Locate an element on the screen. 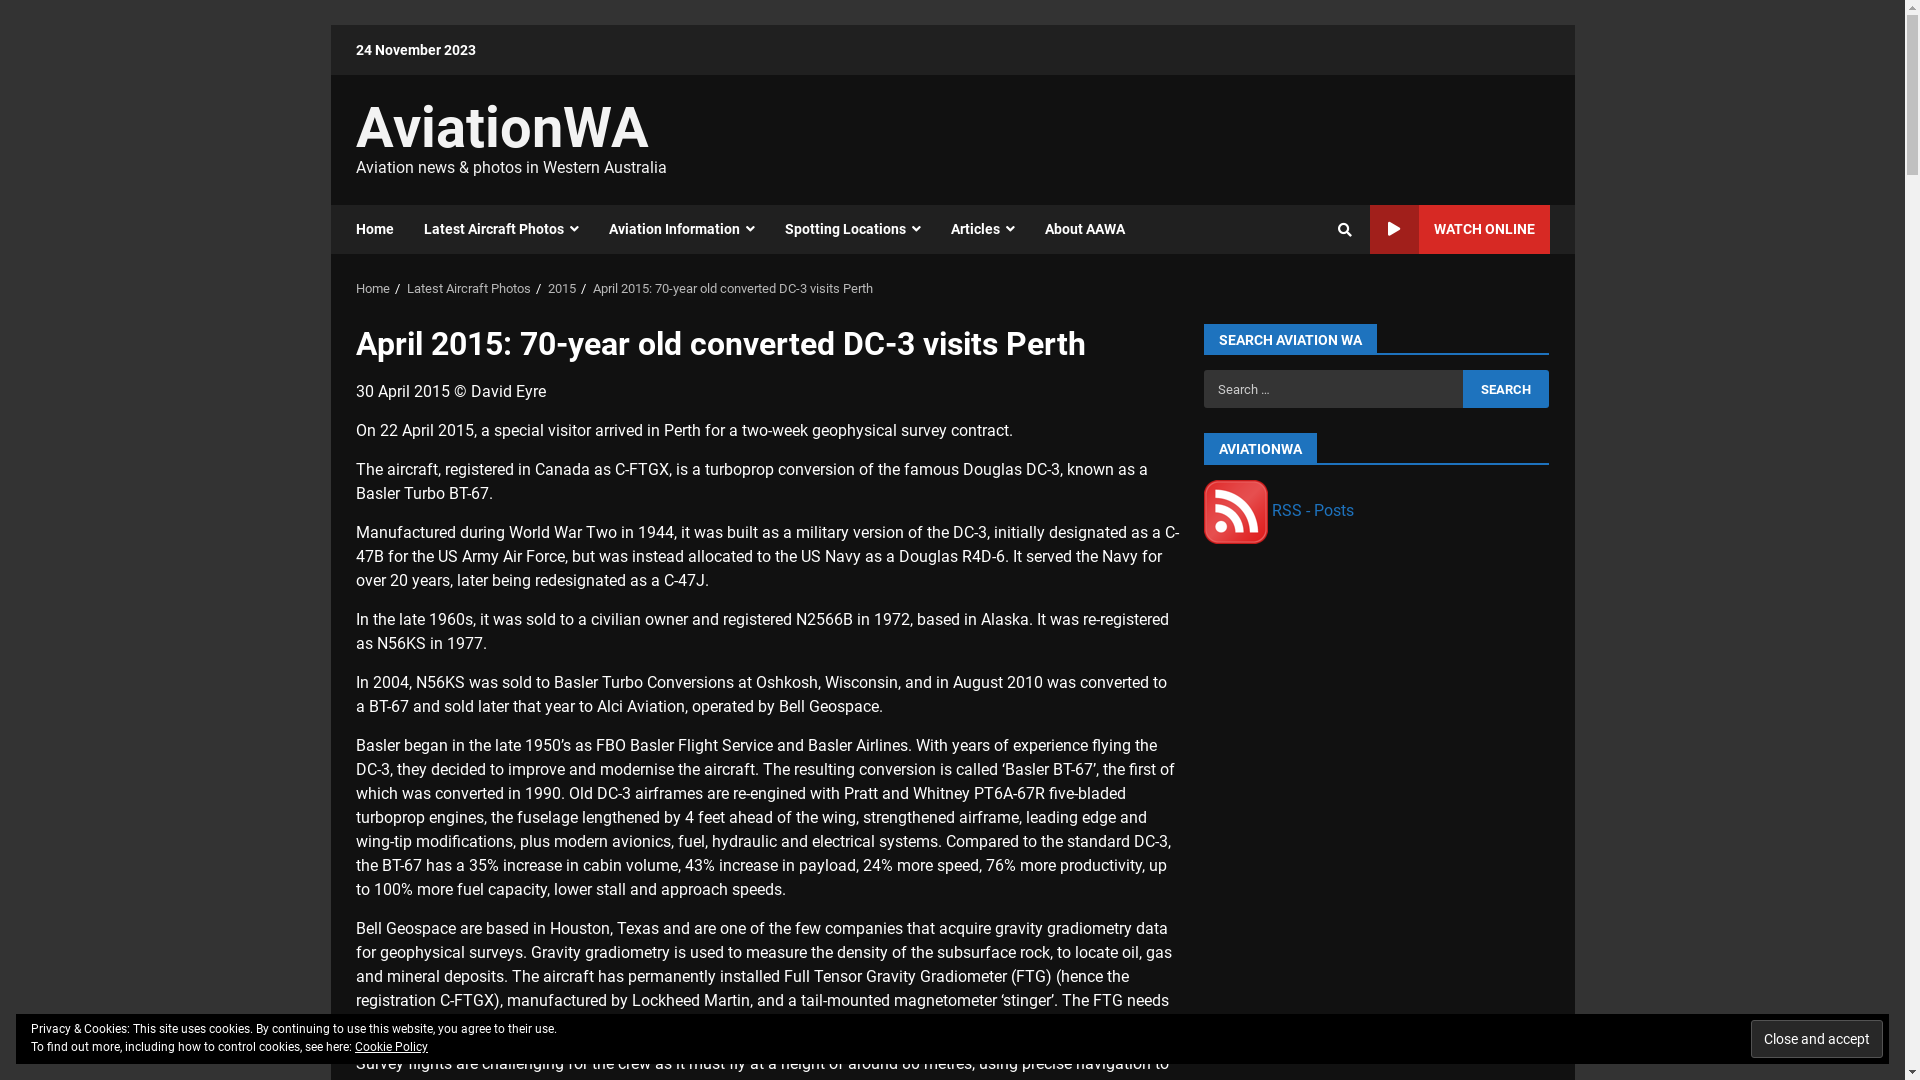 The image size is (1920, 1080). Latest Aircraft Photos is located at coordinates (500, 230).